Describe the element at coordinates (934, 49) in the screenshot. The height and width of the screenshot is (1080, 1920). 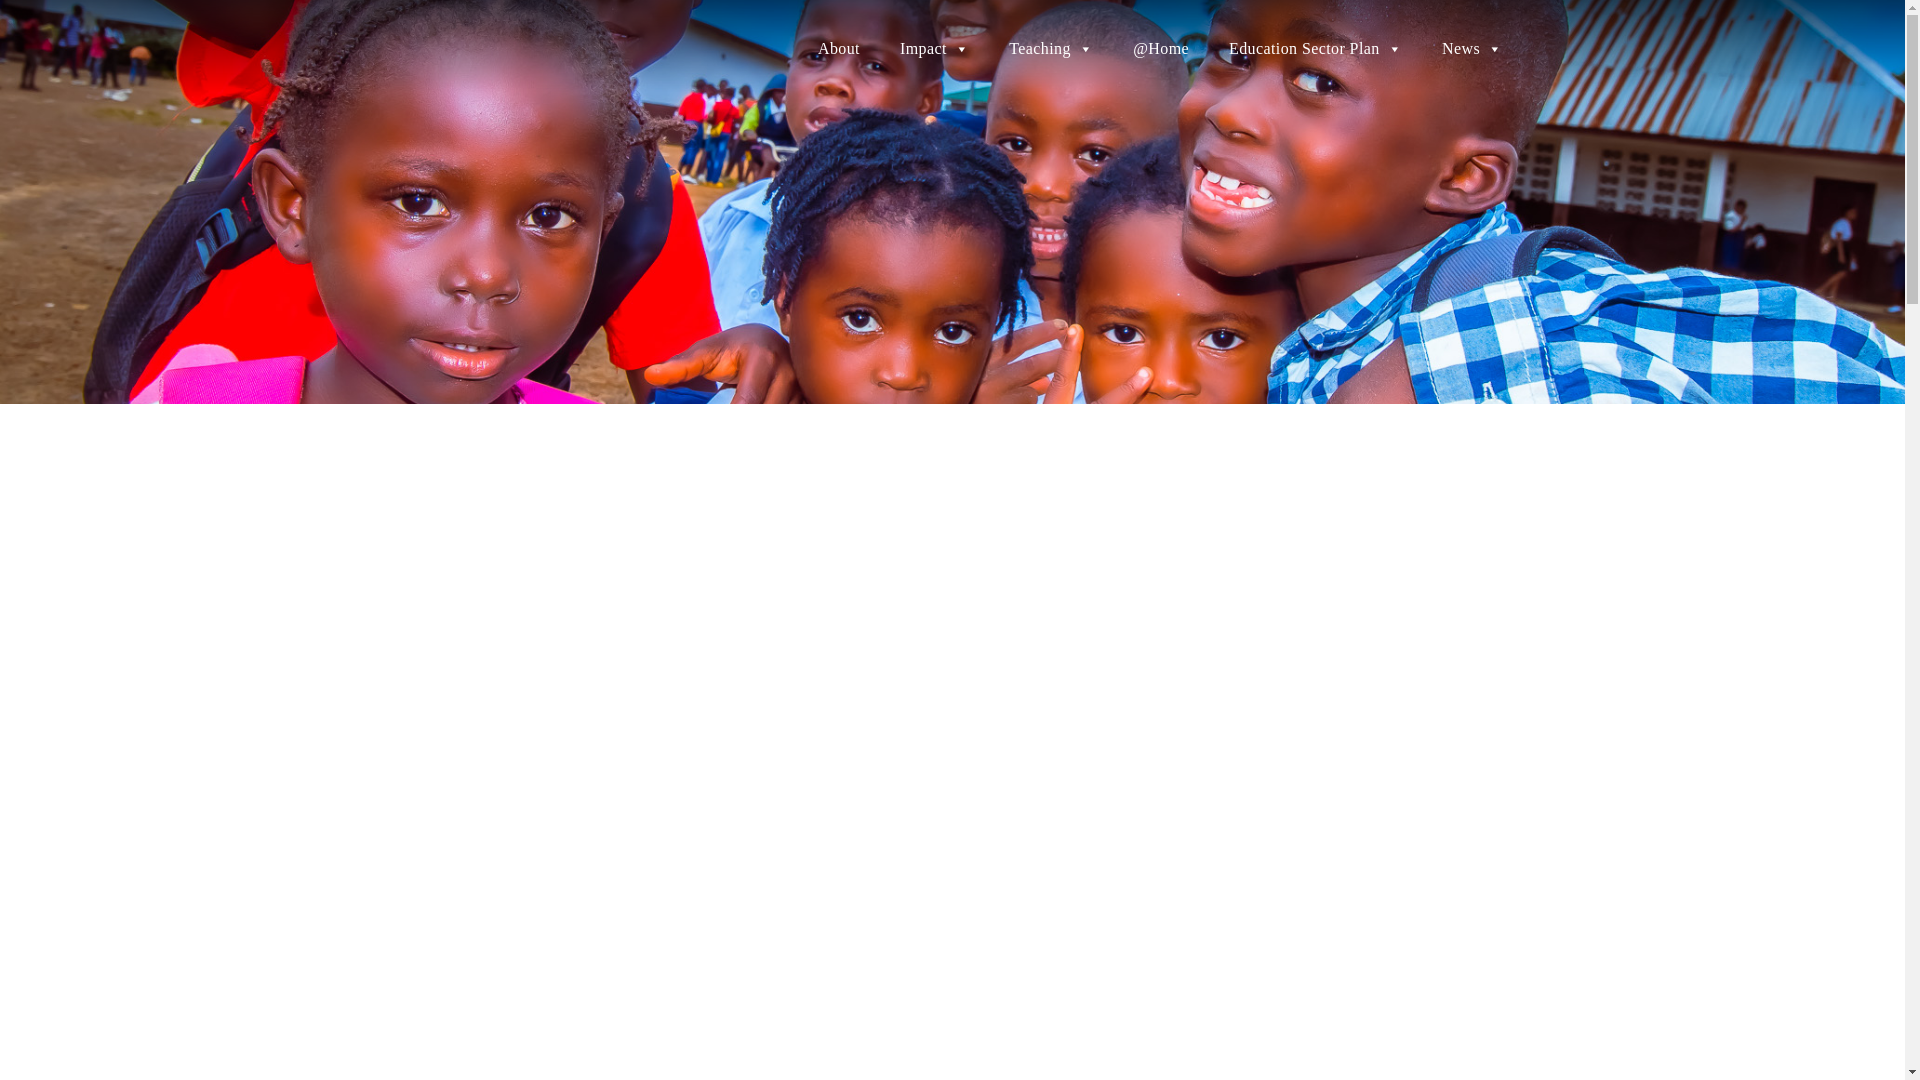
I see `Impact` at that location.